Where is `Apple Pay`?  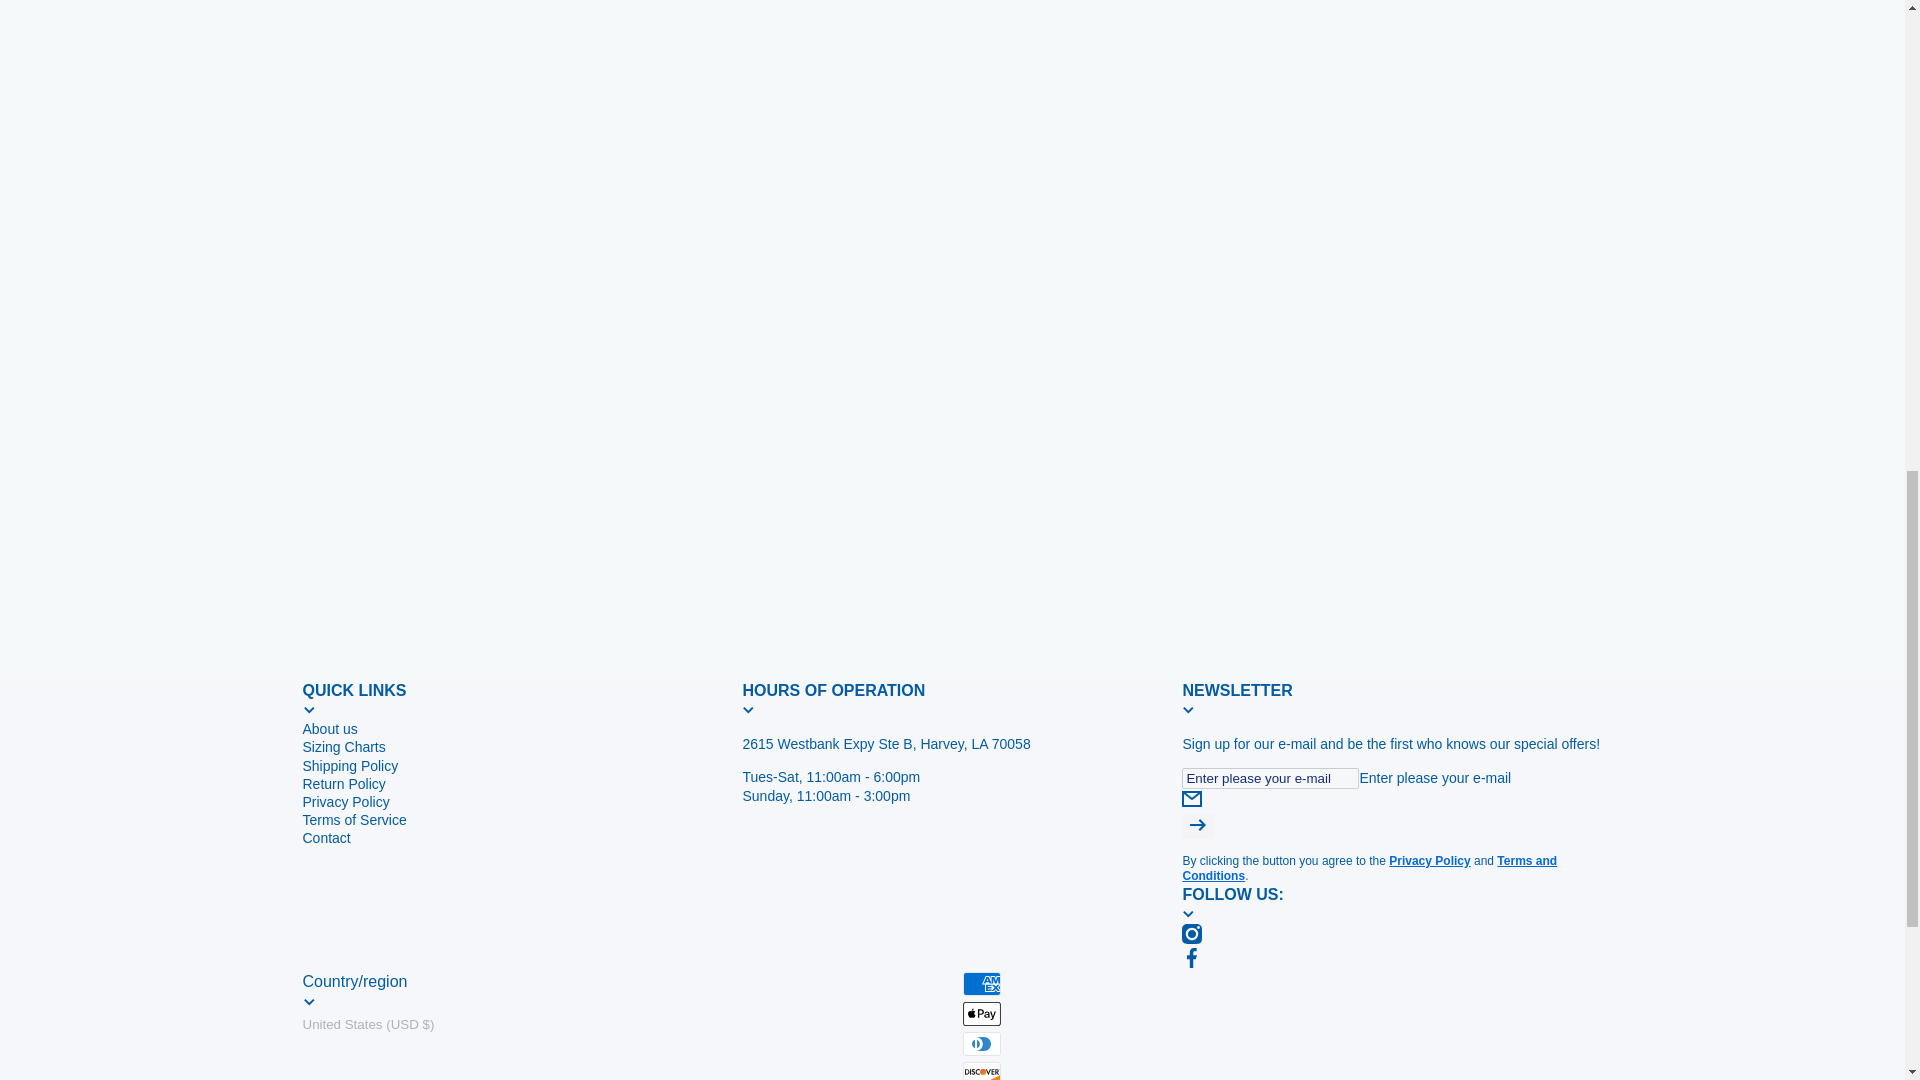 Apple Pay is located at coordinates (980, 1014).